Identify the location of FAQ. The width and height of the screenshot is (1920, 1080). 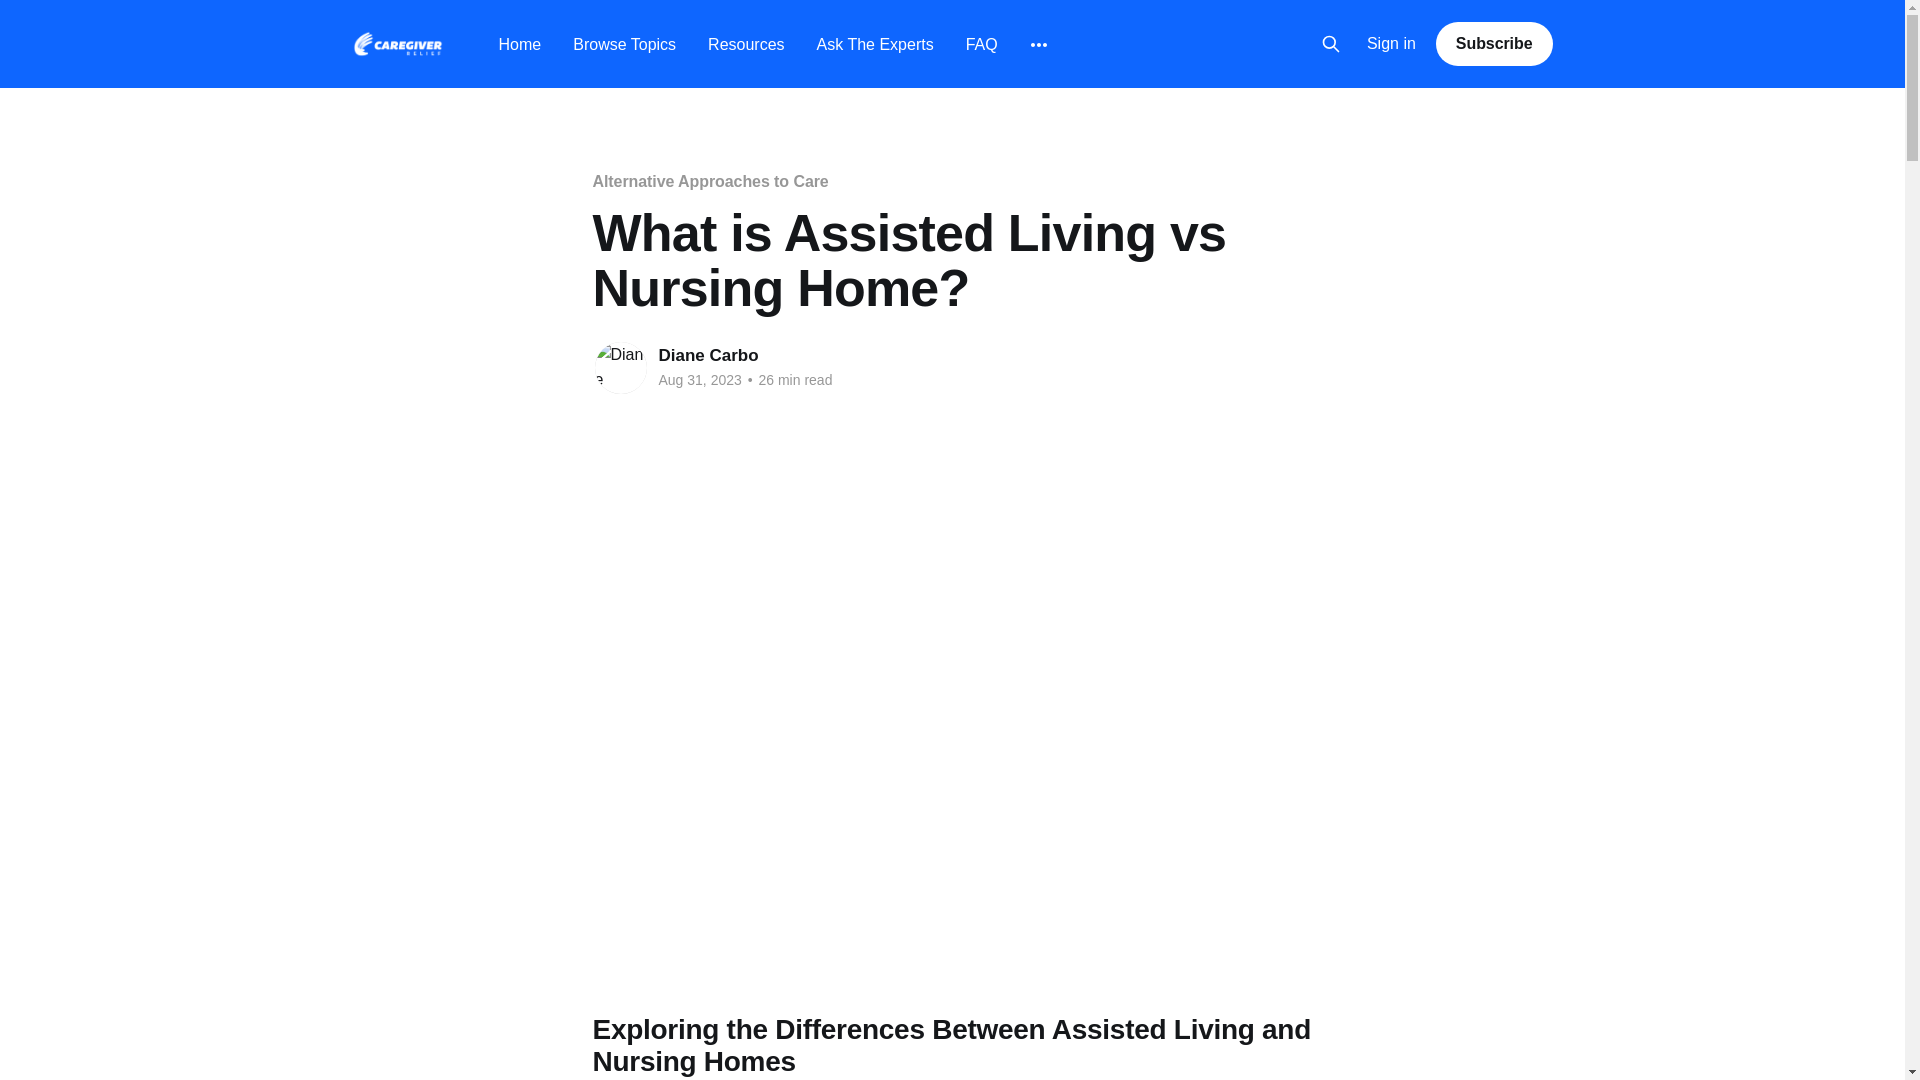
(982, 44).